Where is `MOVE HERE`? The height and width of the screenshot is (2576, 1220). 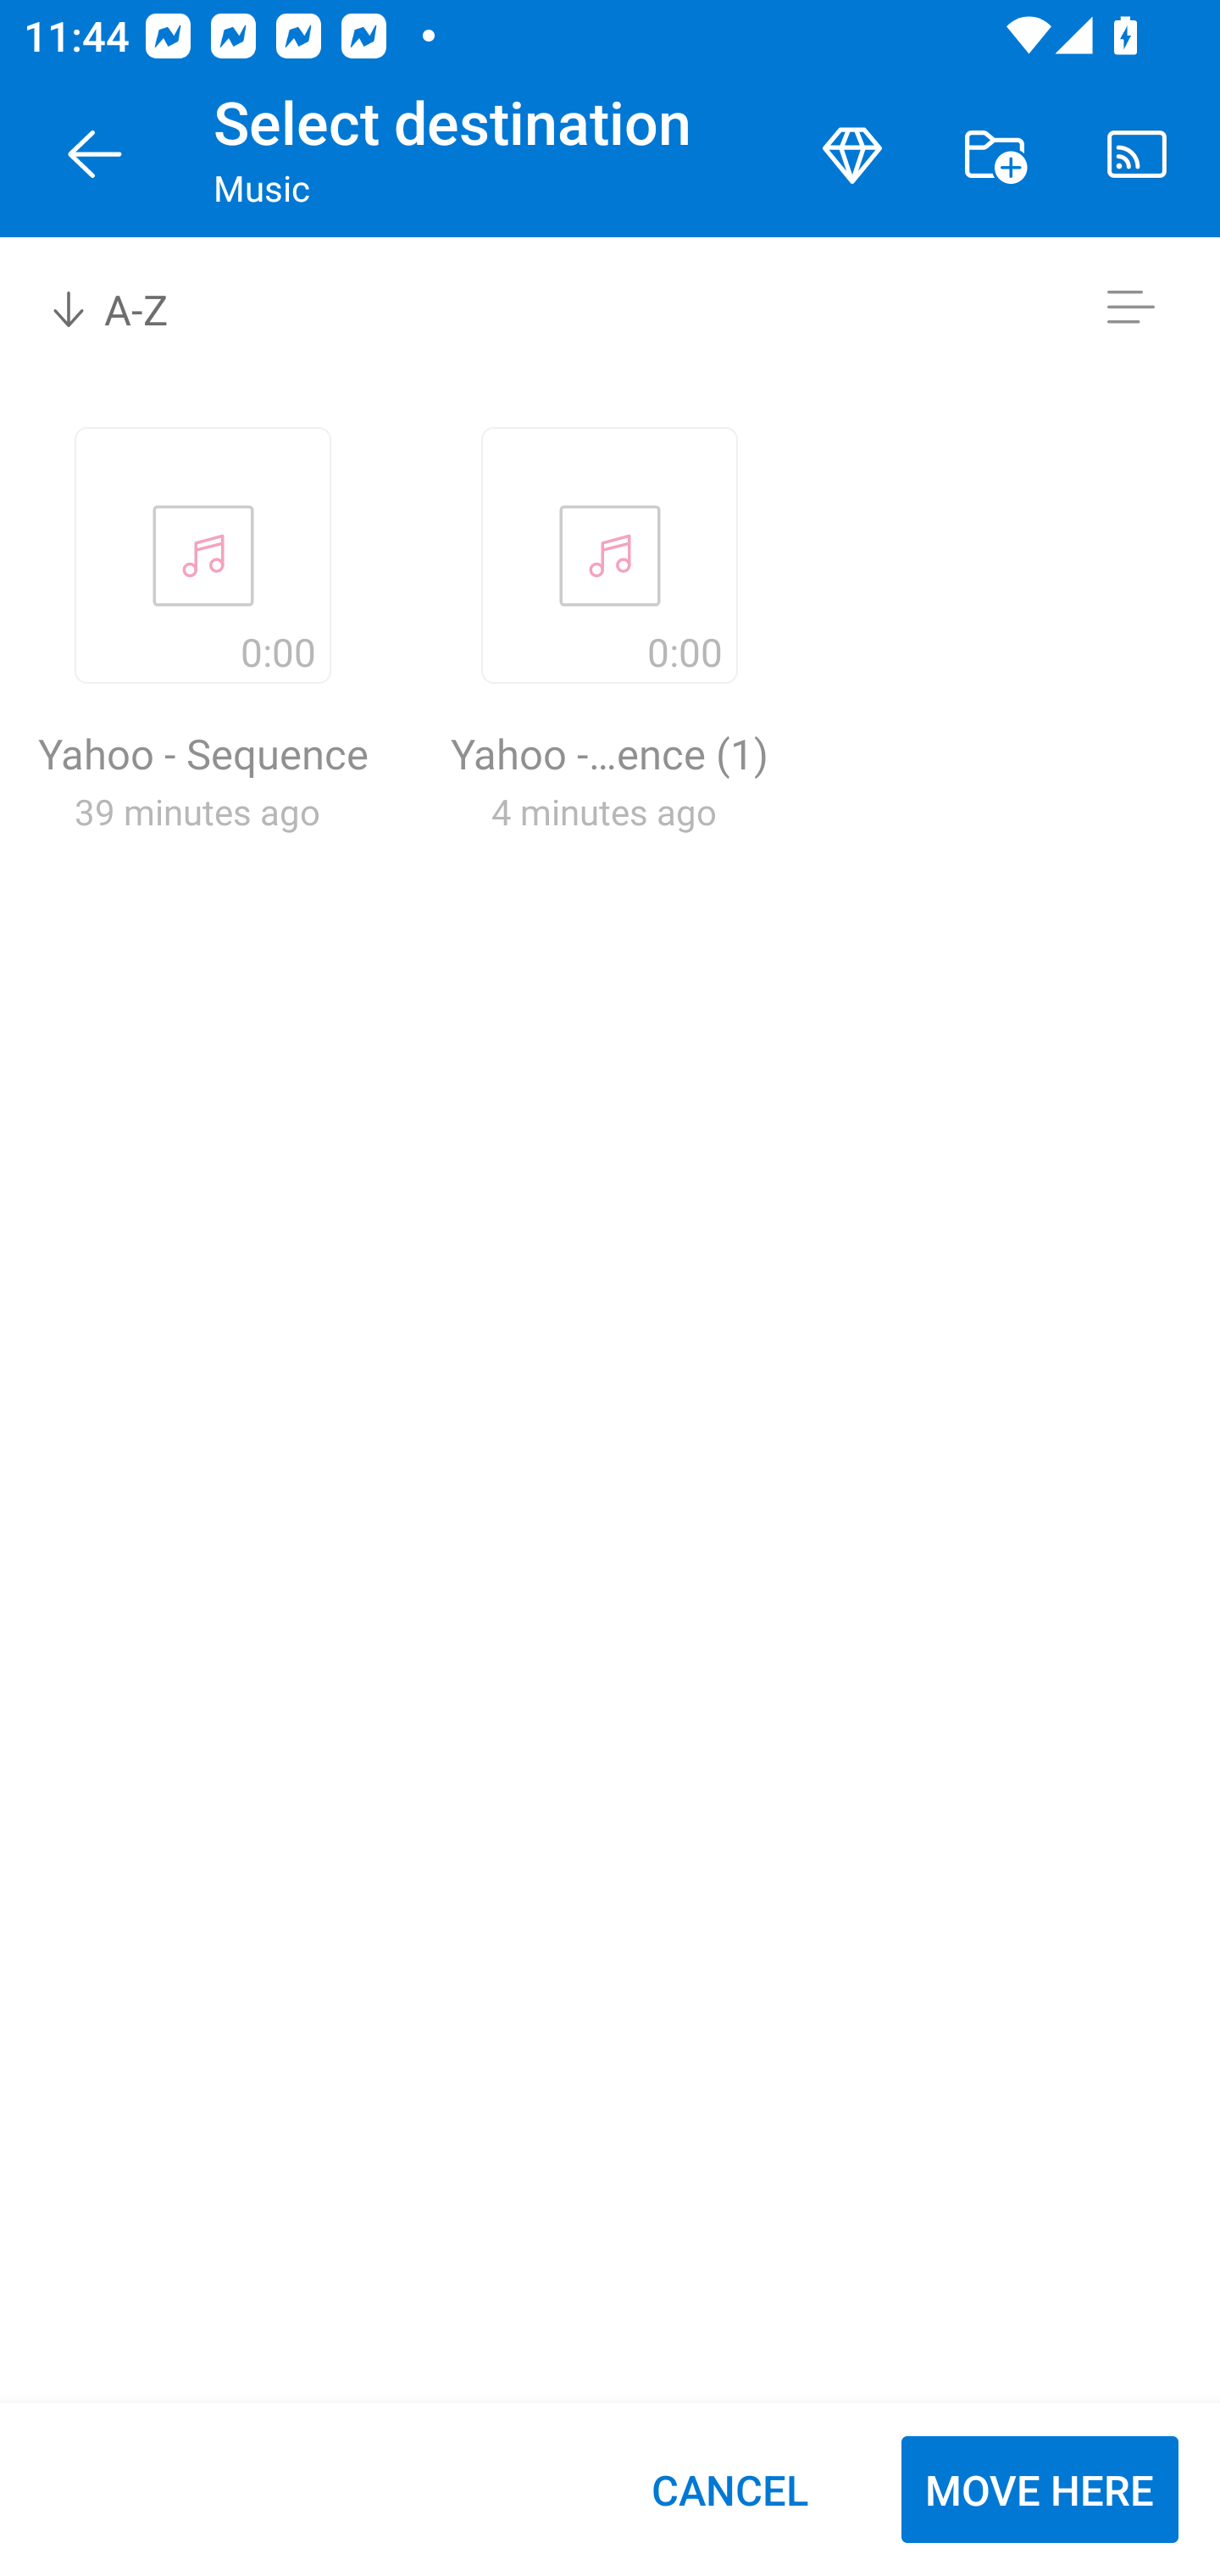 MOVE HERE is located at coordinates (1040, 2490).